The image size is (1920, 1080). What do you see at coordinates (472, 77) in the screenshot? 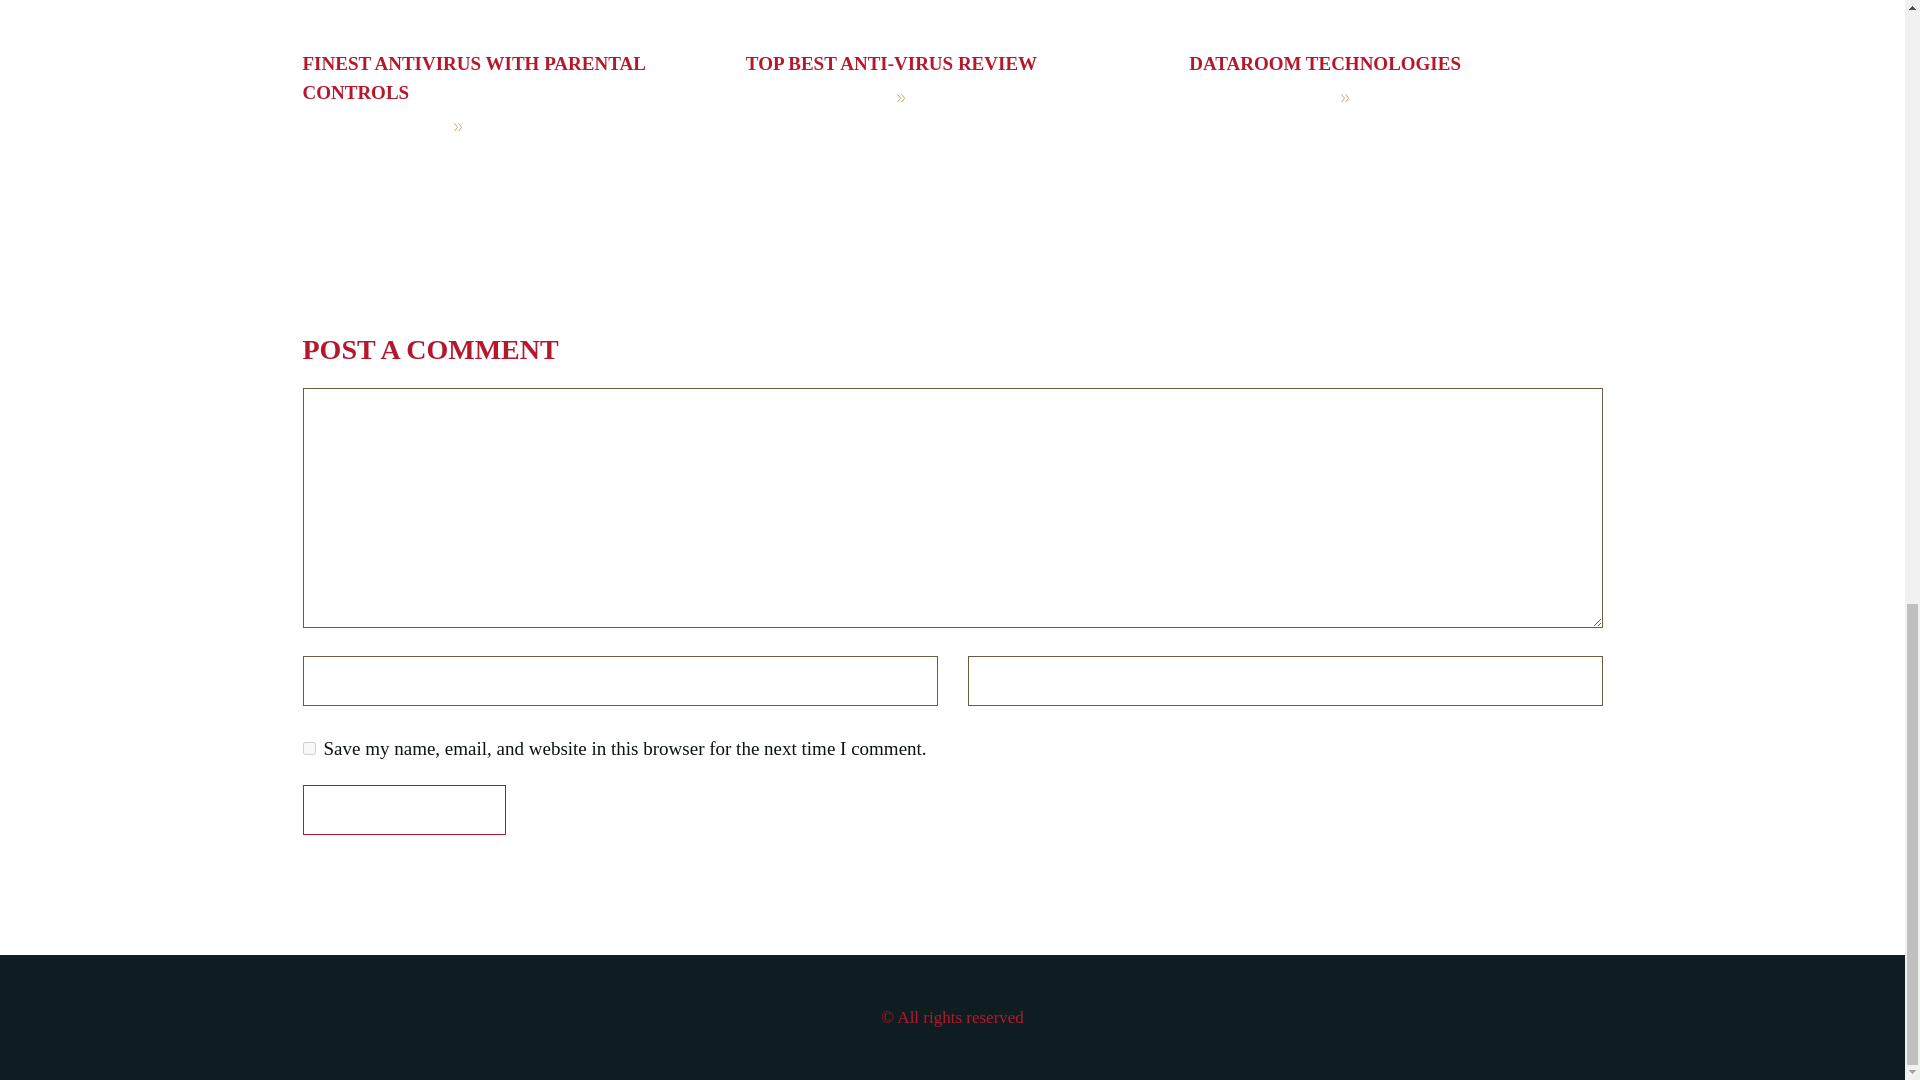
I see `Finest Antivirus With Parental Controls` at bounding box center [472, 77].